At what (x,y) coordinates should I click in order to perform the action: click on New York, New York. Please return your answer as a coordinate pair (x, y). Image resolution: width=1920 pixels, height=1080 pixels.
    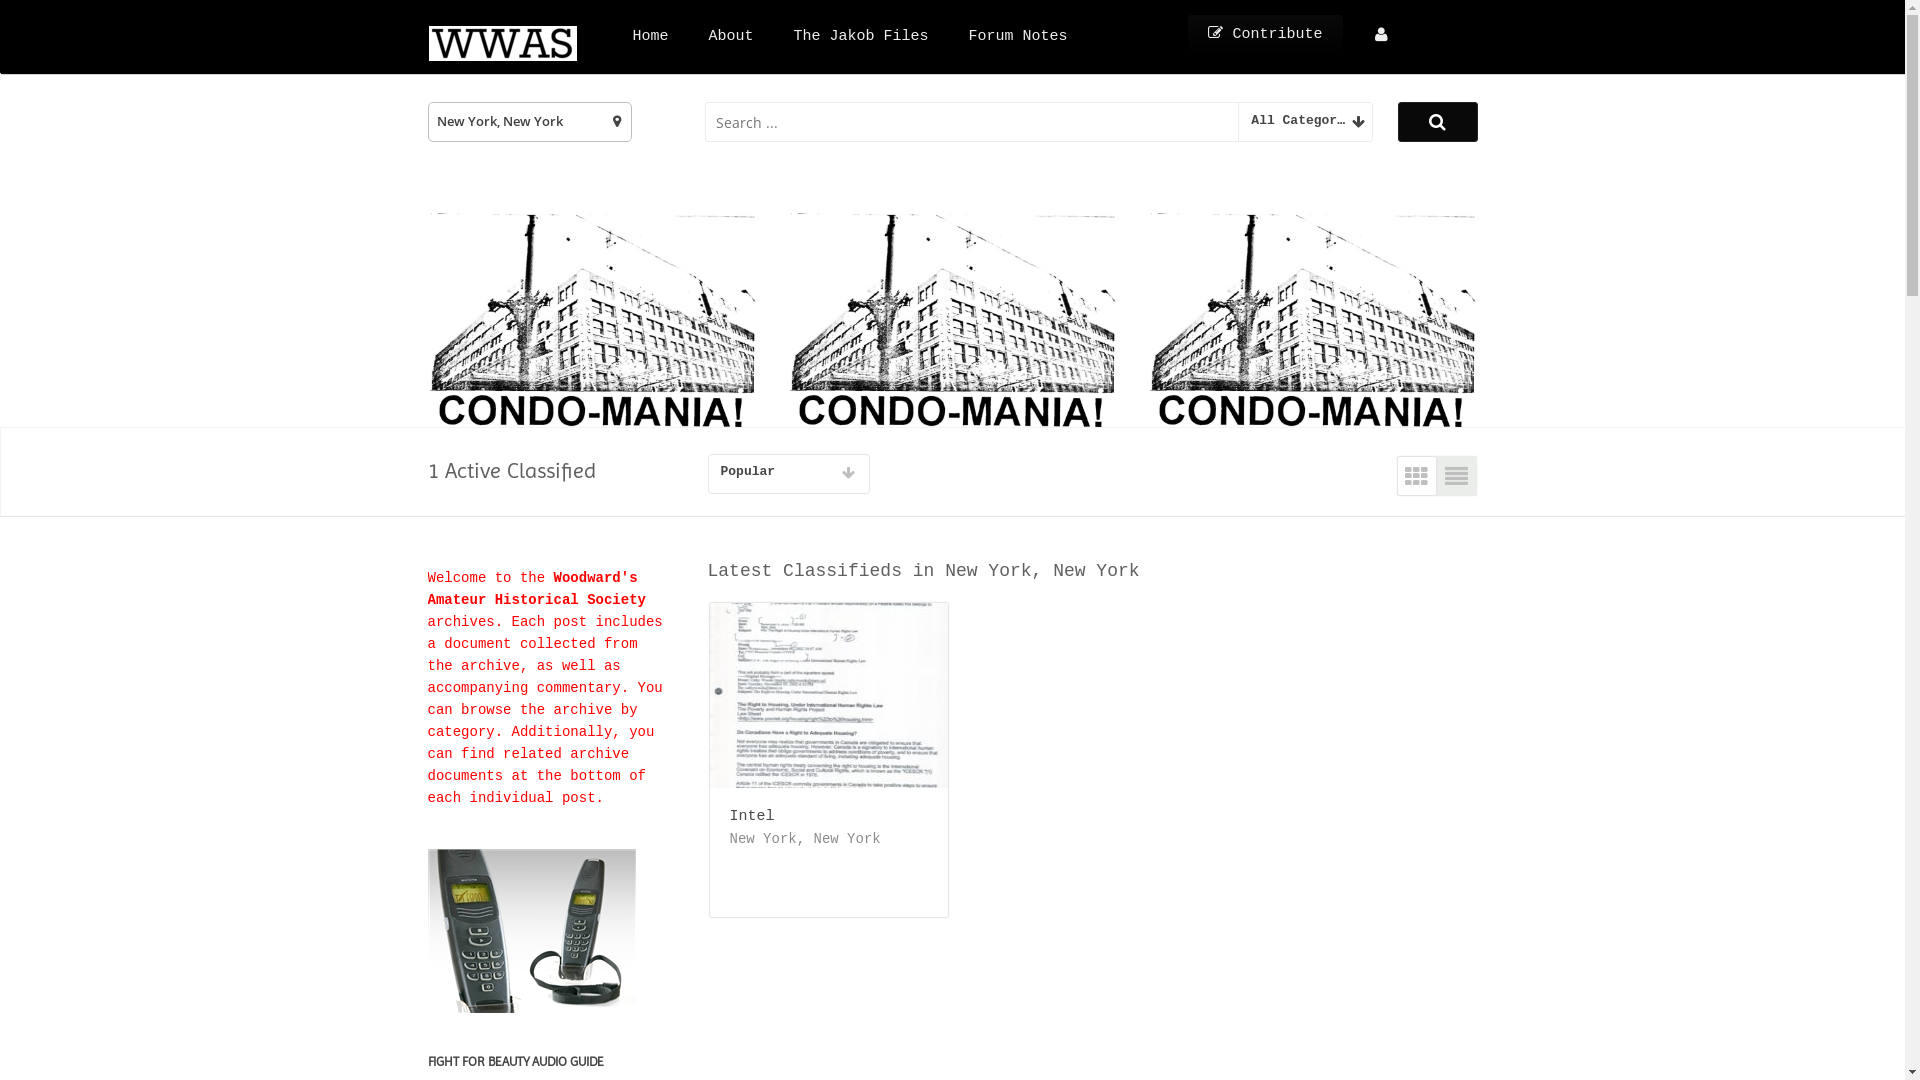
    Looking at the image, I should click on (530, 122).